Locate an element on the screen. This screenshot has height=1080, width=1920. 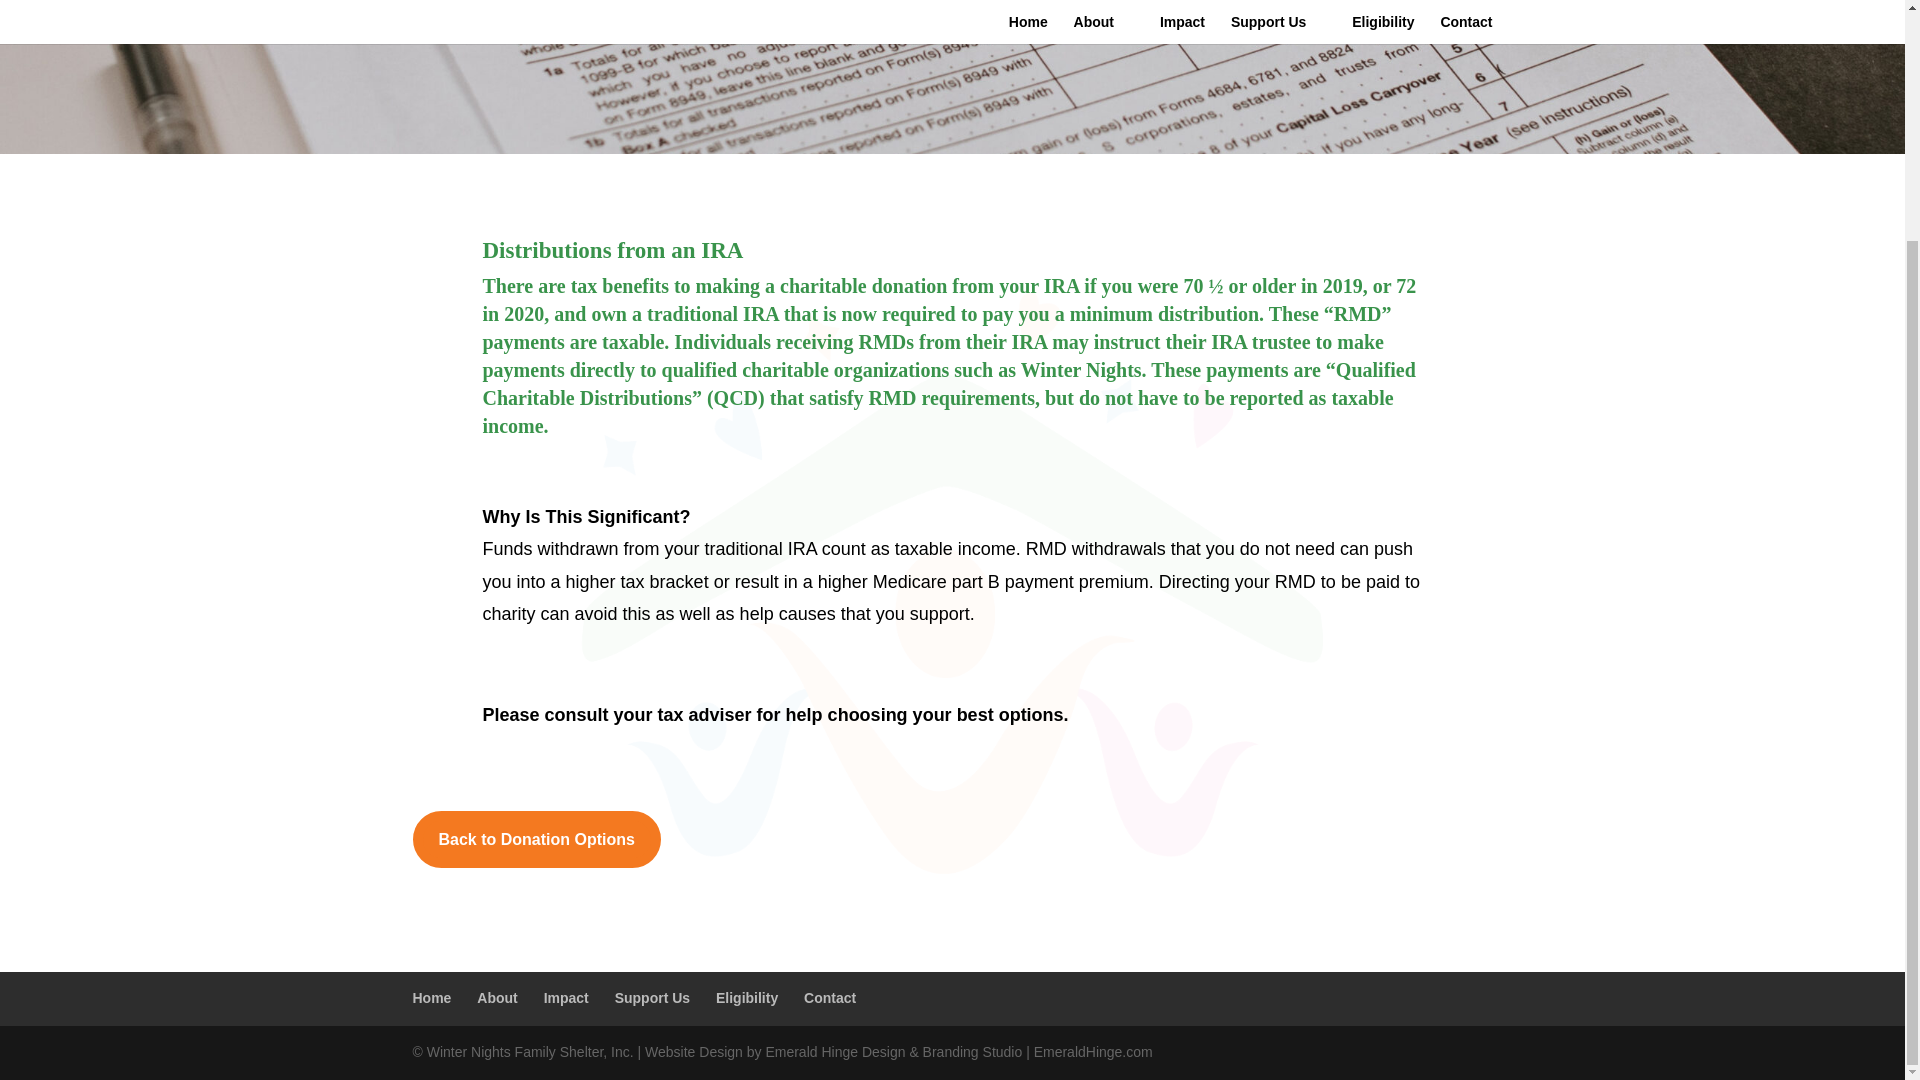
Support Us is located at coordinates (652, 998).